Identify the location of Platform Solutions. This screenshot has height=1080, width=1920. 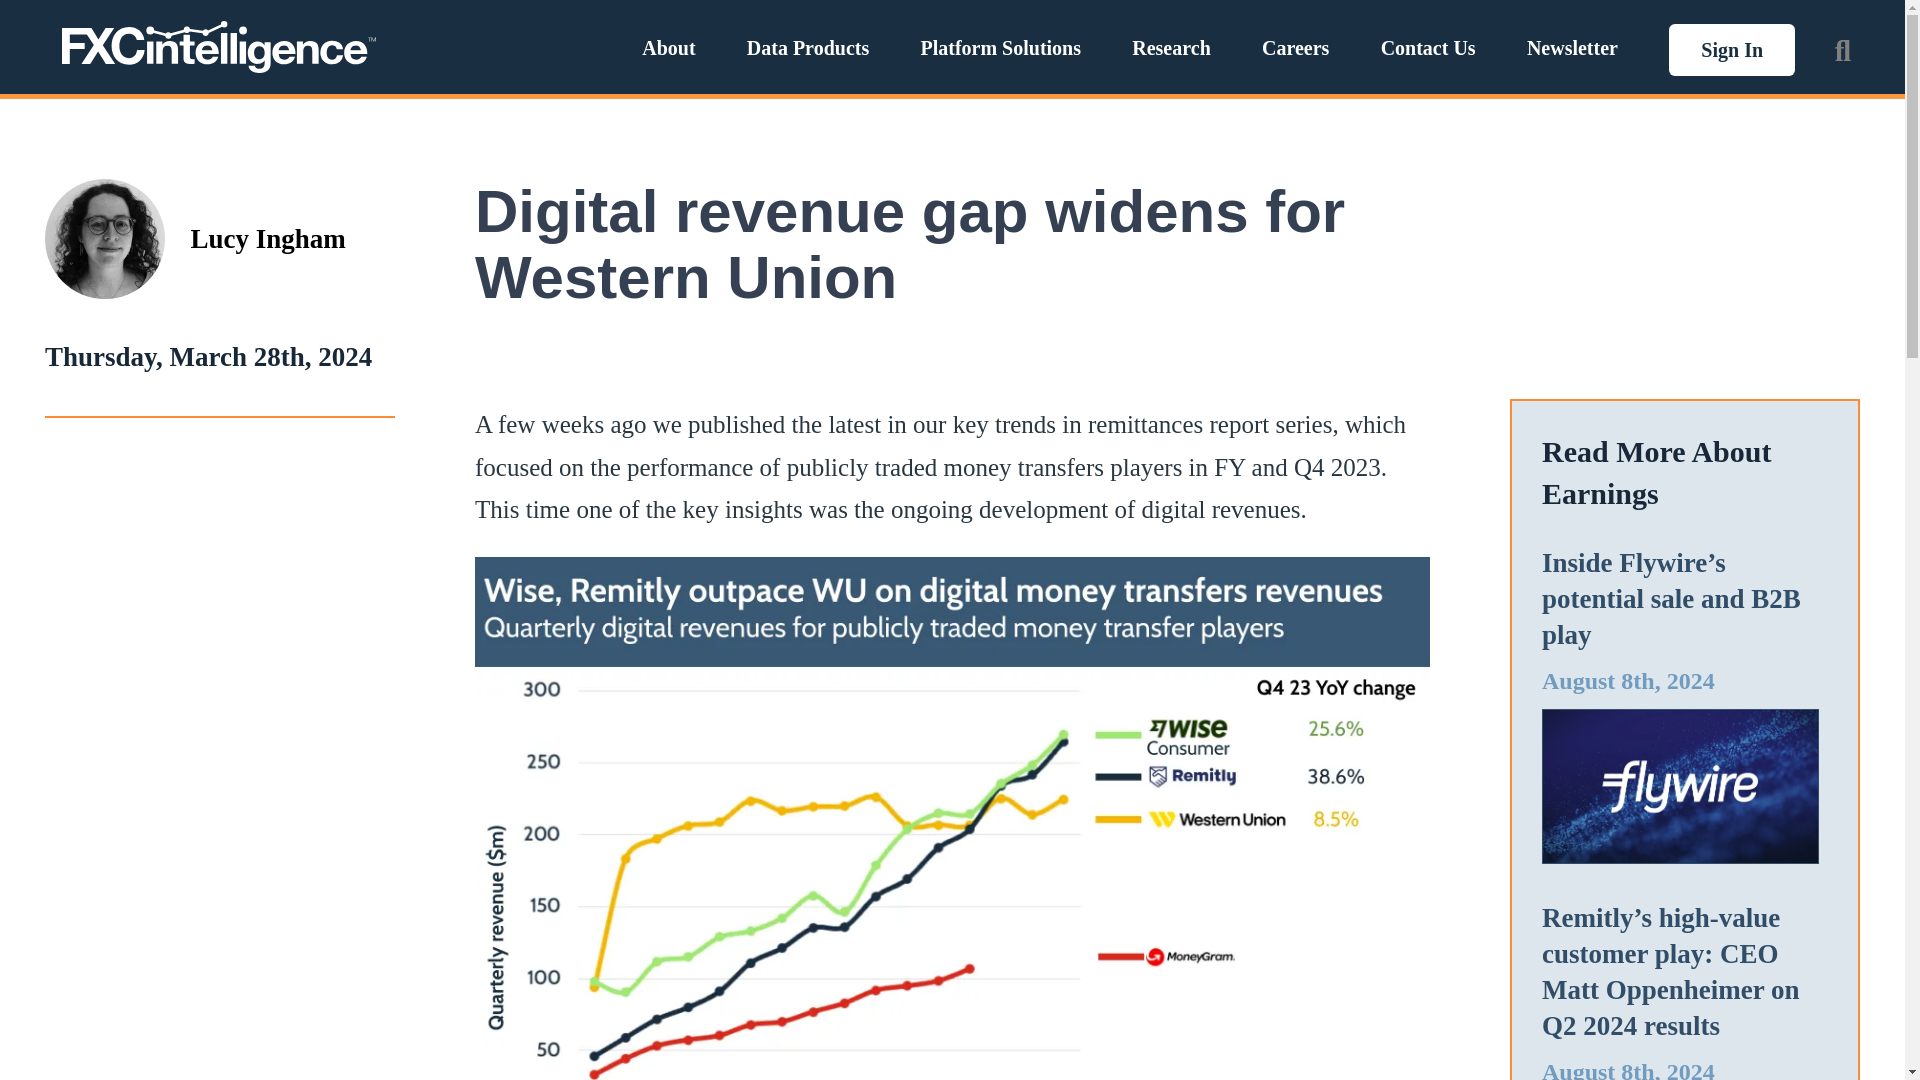
(1000, 48).